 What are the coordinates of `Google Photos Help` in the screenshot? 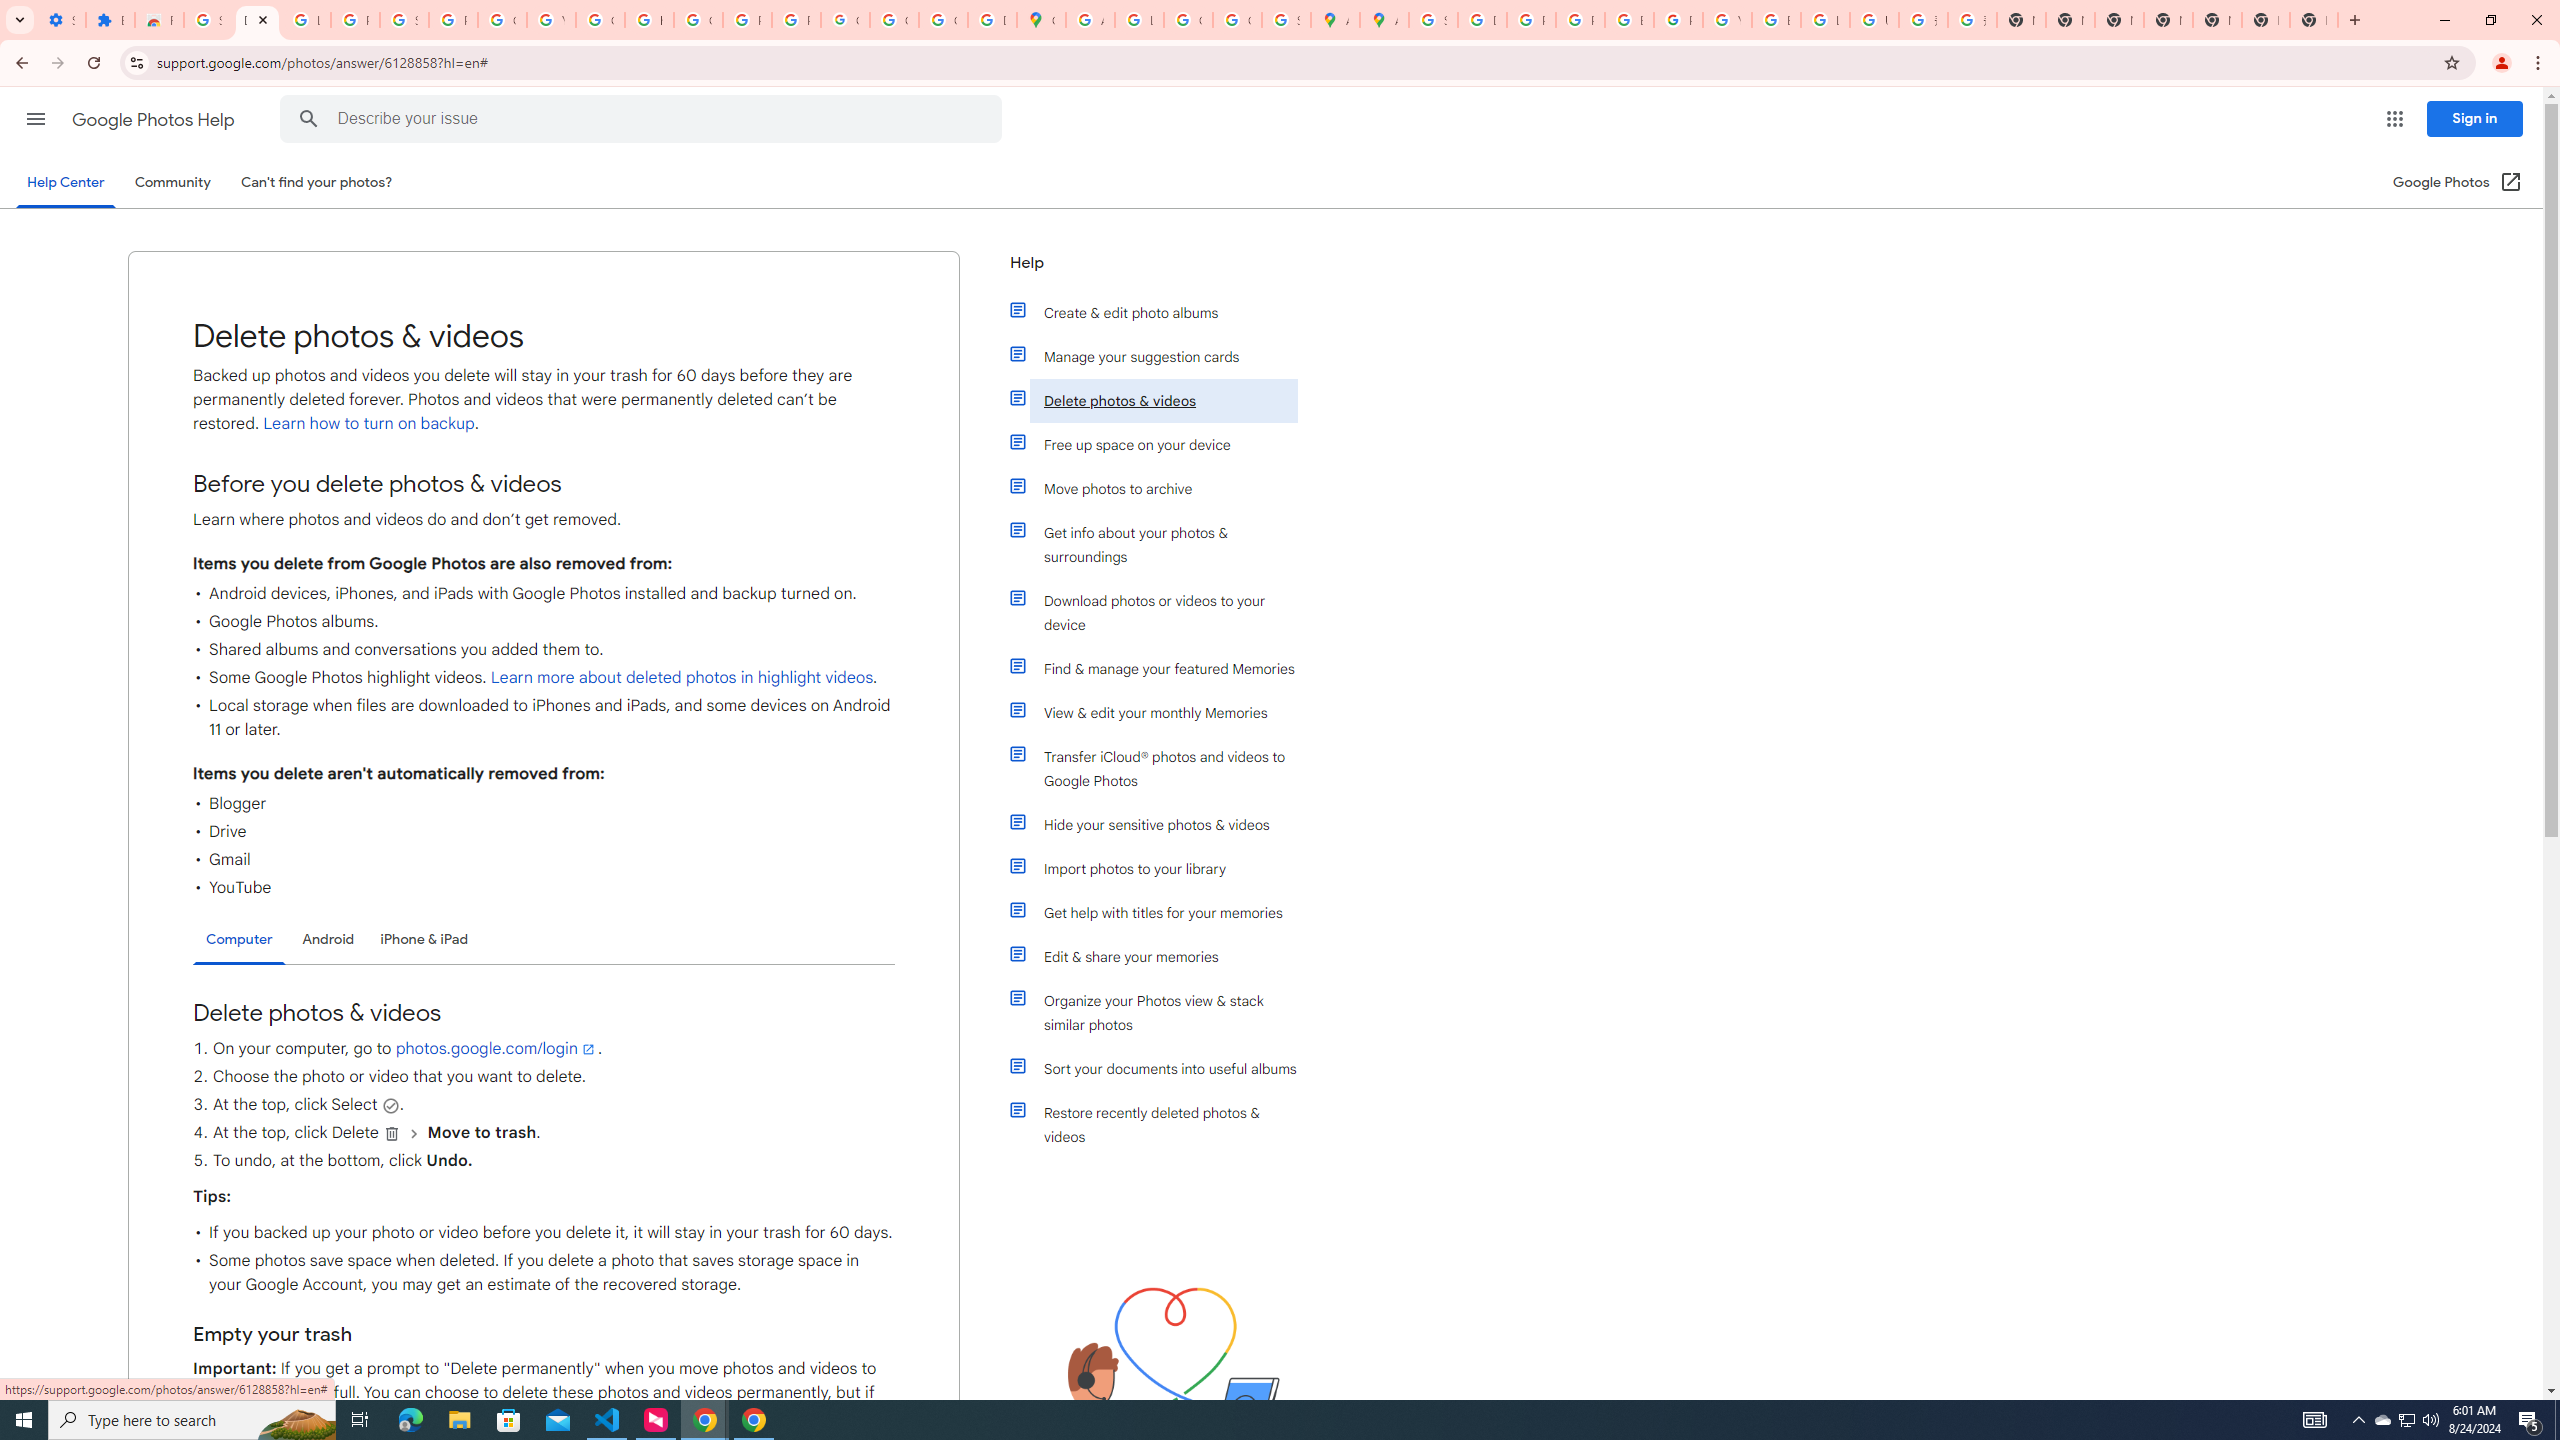 It's located at (154, 120).